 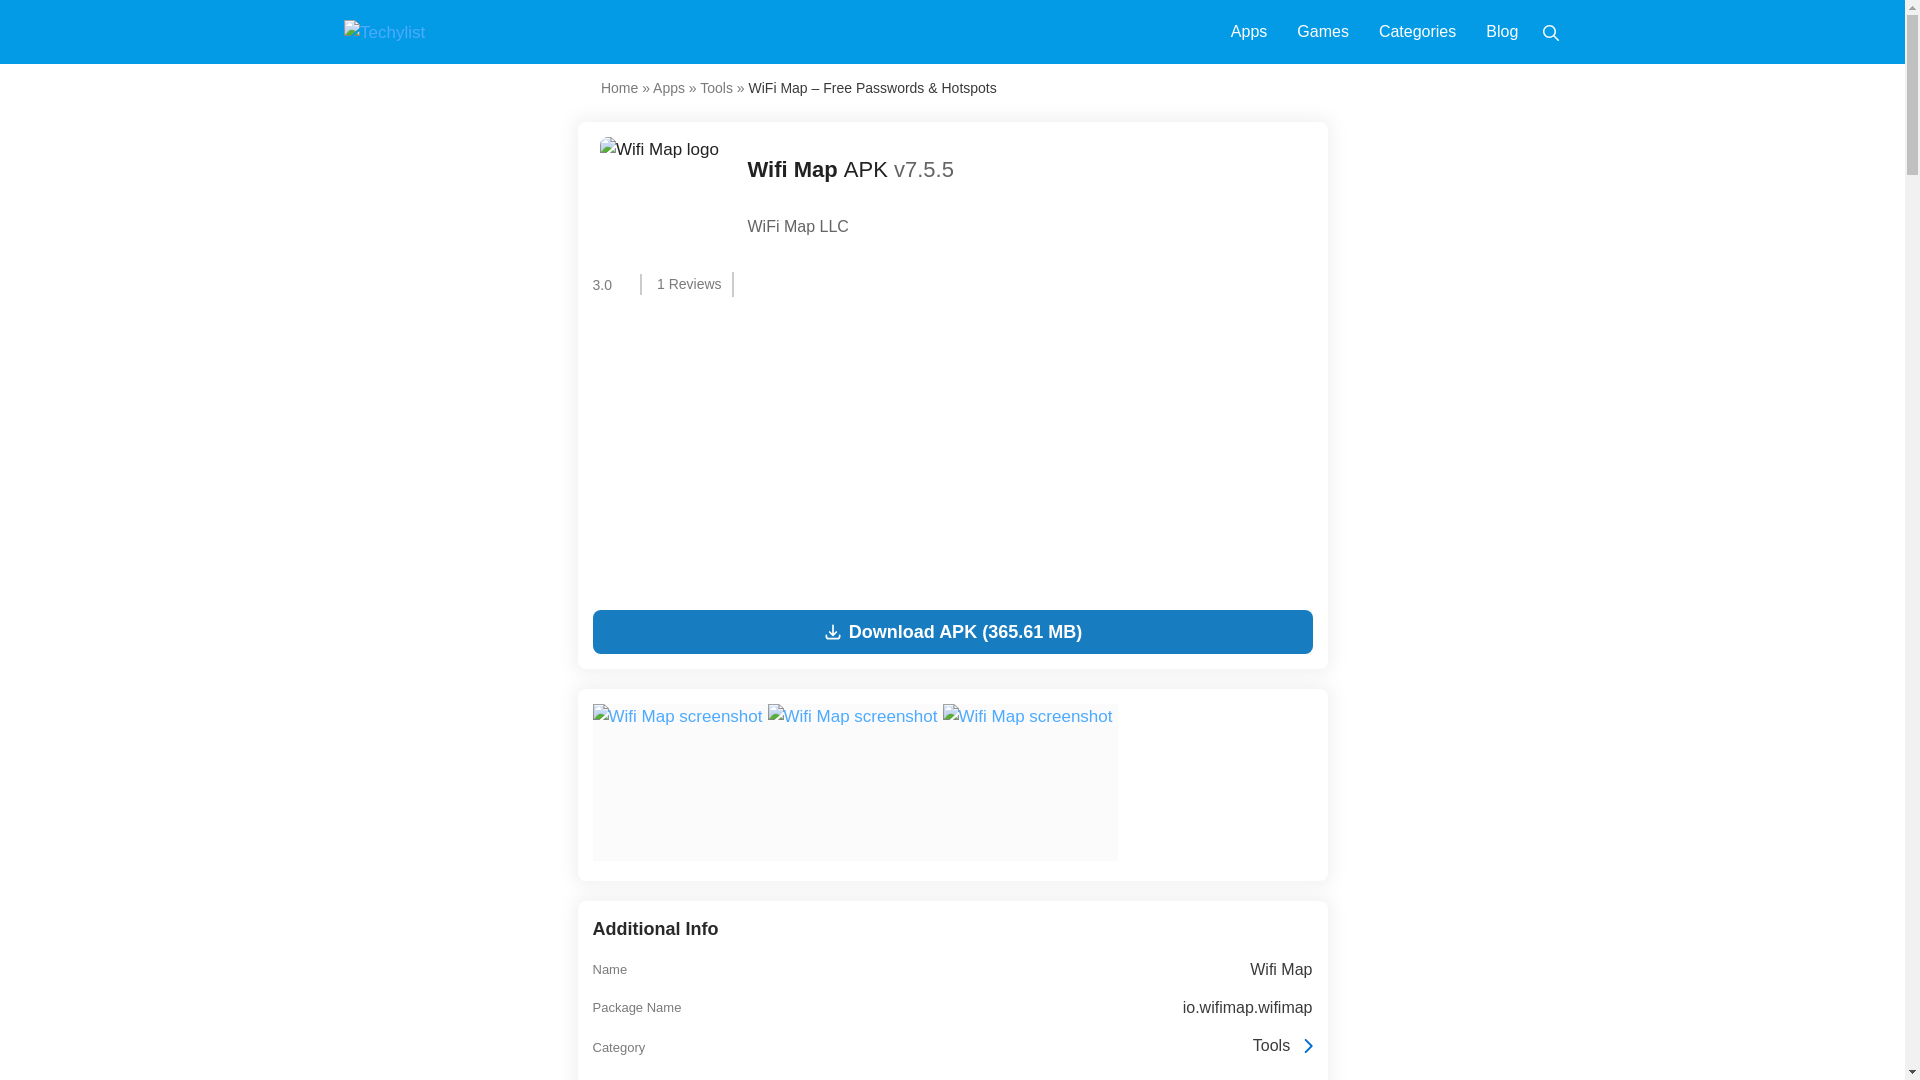 What do you see at coordinates (855, 782) in the screenshot?
I see `Wifi Map screenshot` at bounding box center [855, 782].